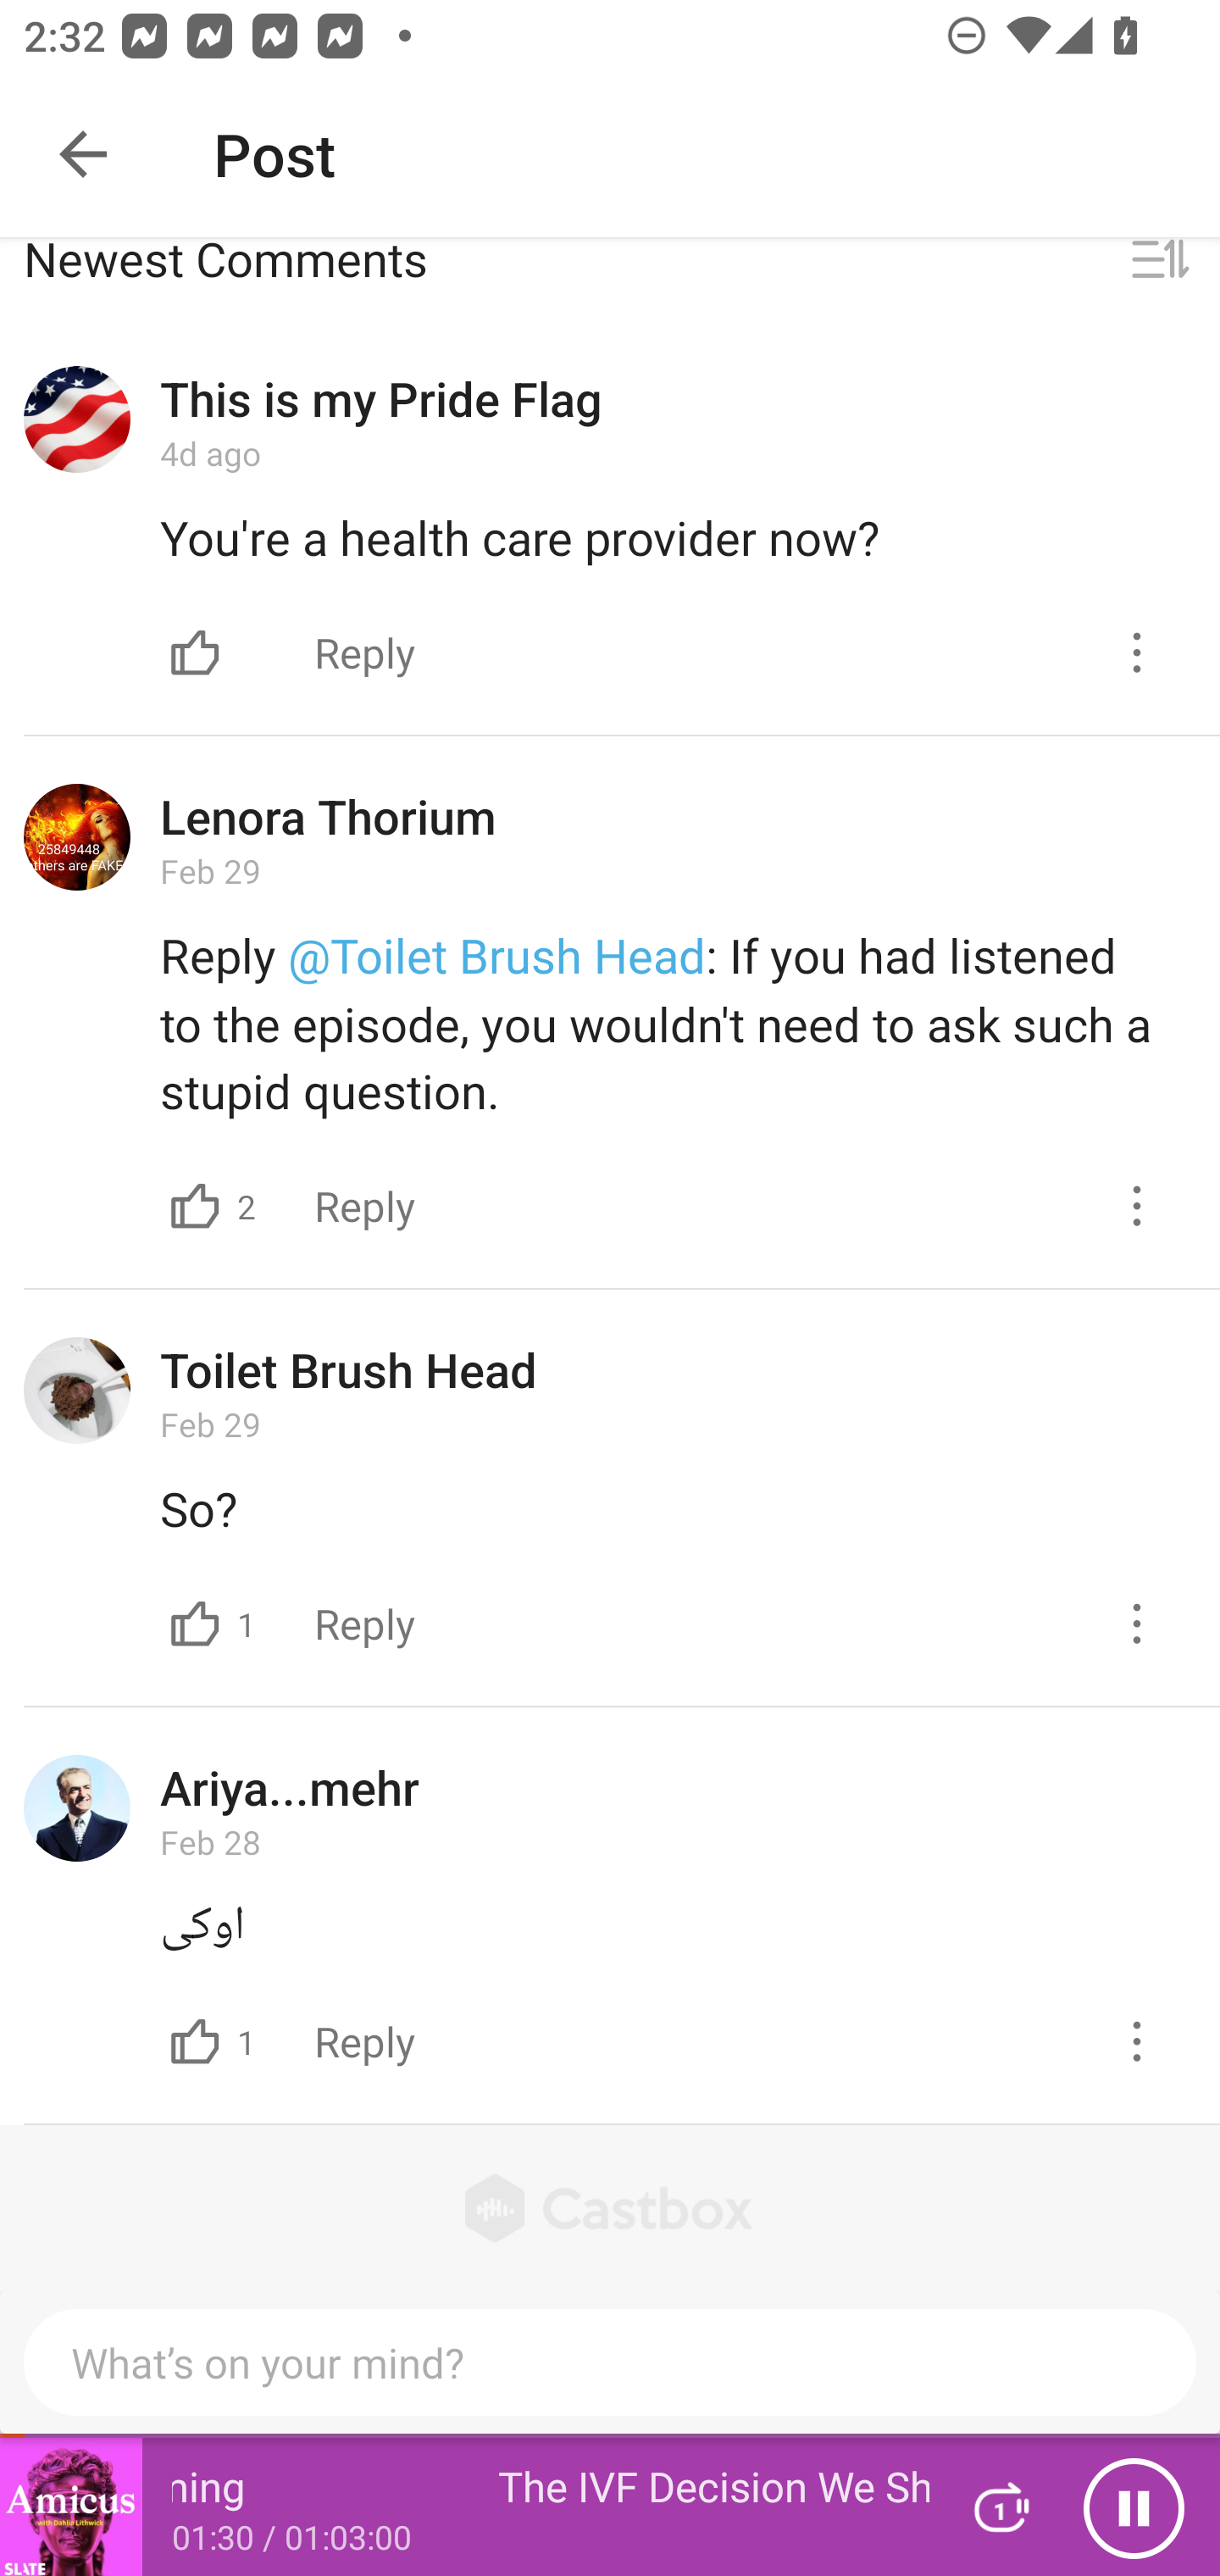  Describe the element at coordinates (1137, 1205) in the screenshot. I see `` at that location.